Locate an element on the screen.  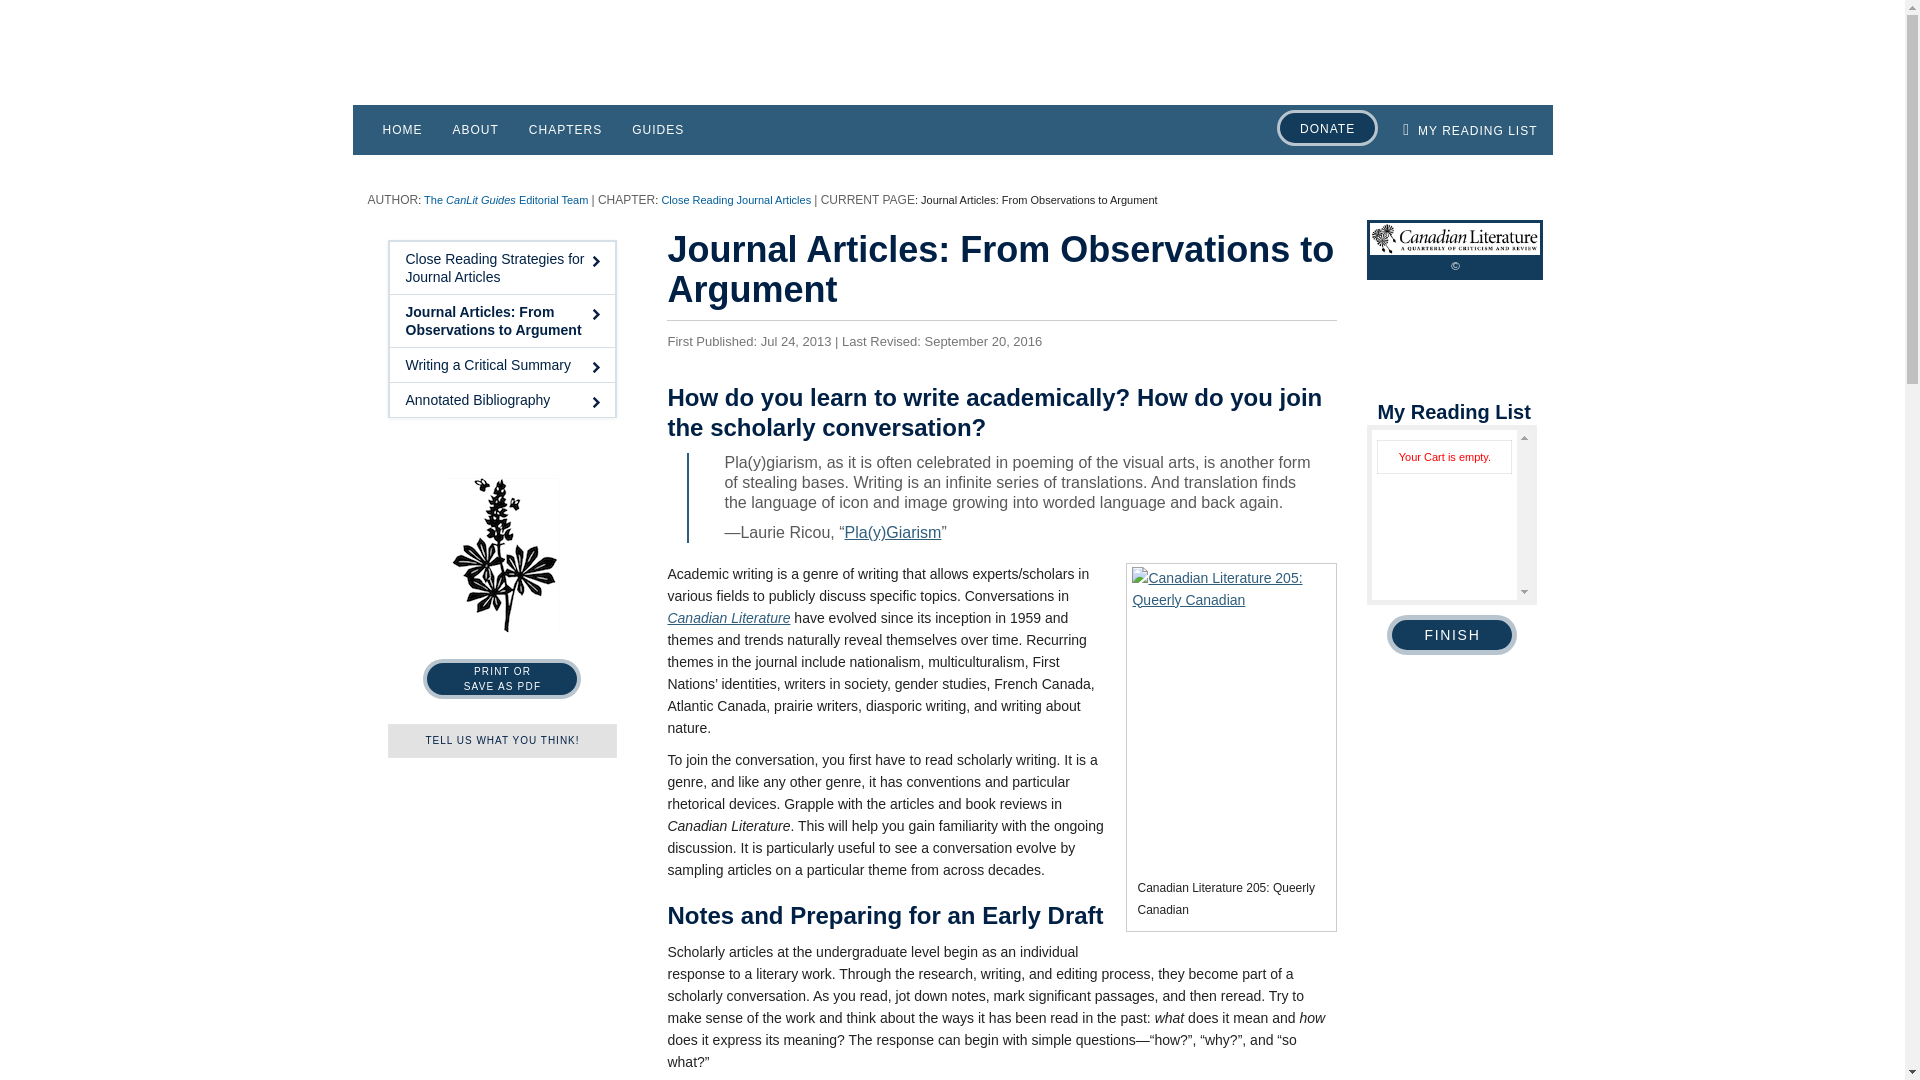
CHECKOUT is located at coordinates (728, 618).